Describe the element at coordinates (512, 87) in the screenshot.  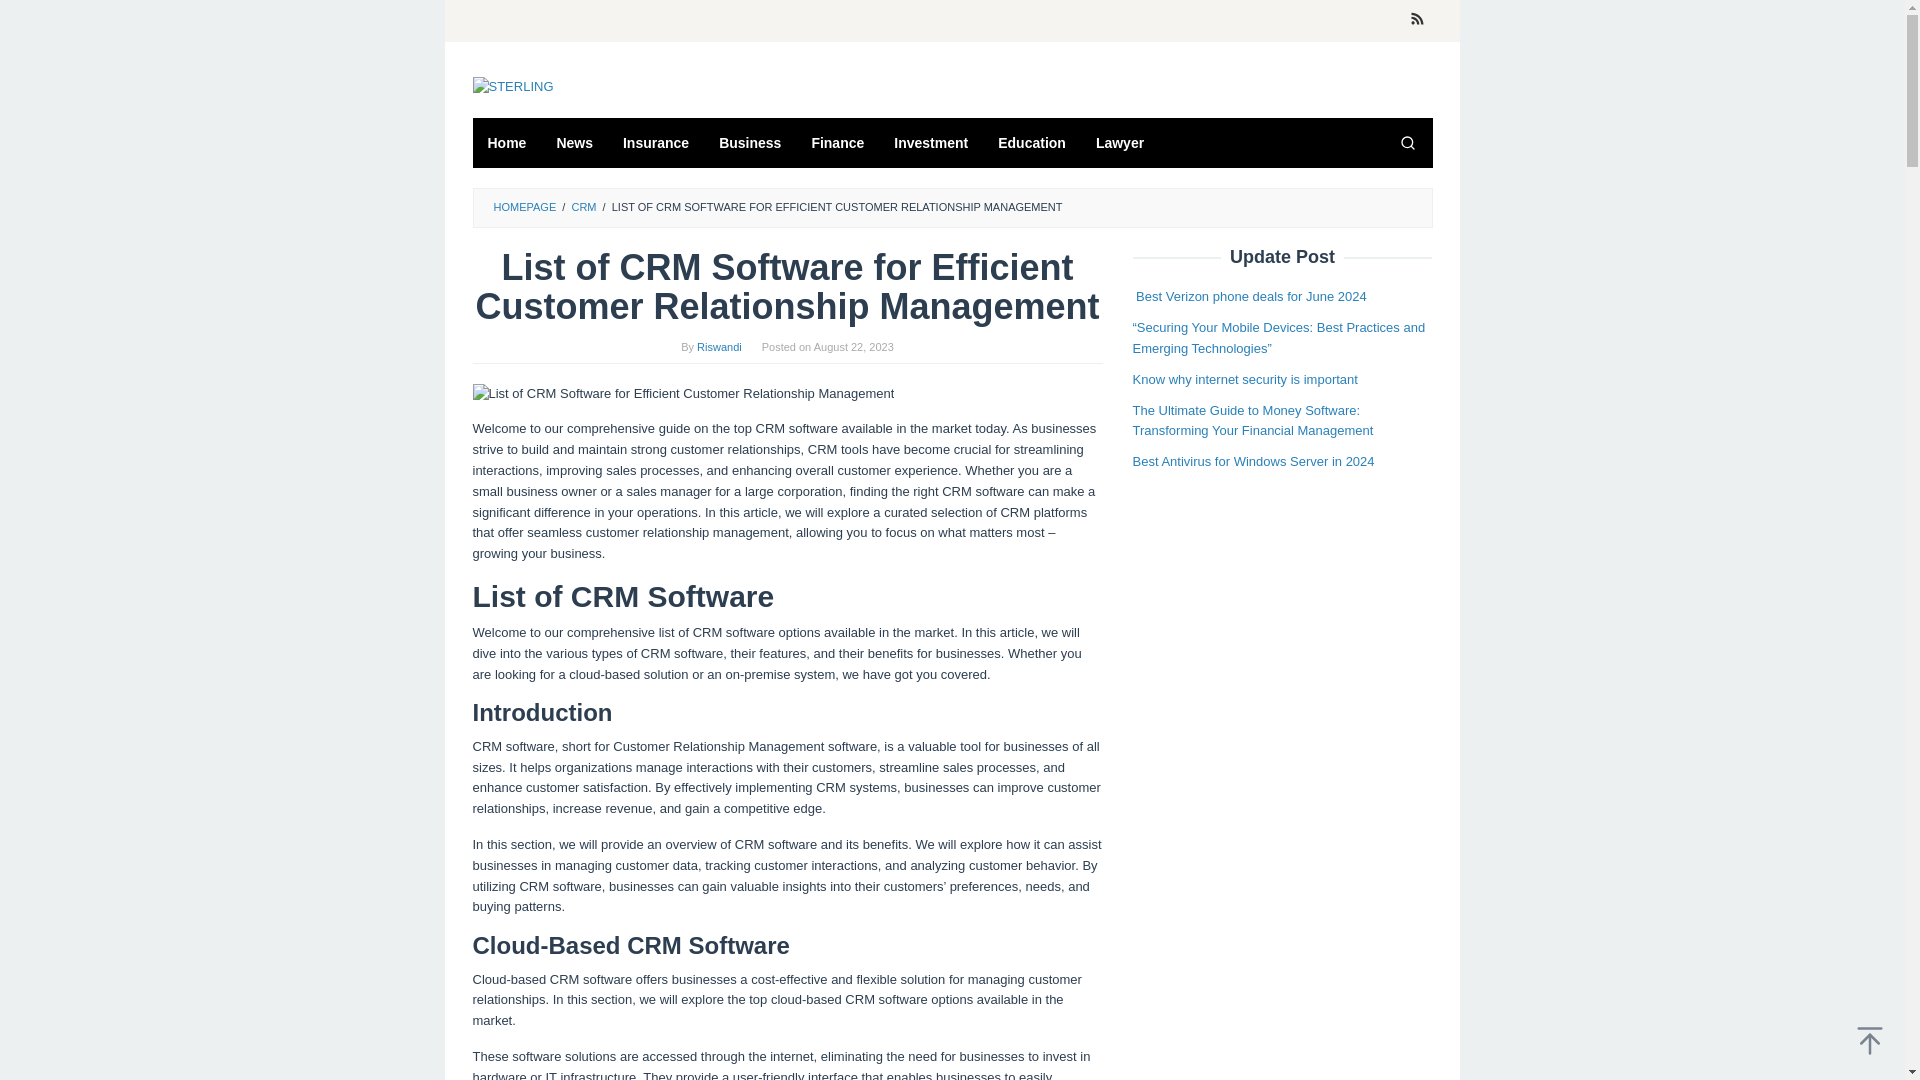
I see `STERLING` at that location.